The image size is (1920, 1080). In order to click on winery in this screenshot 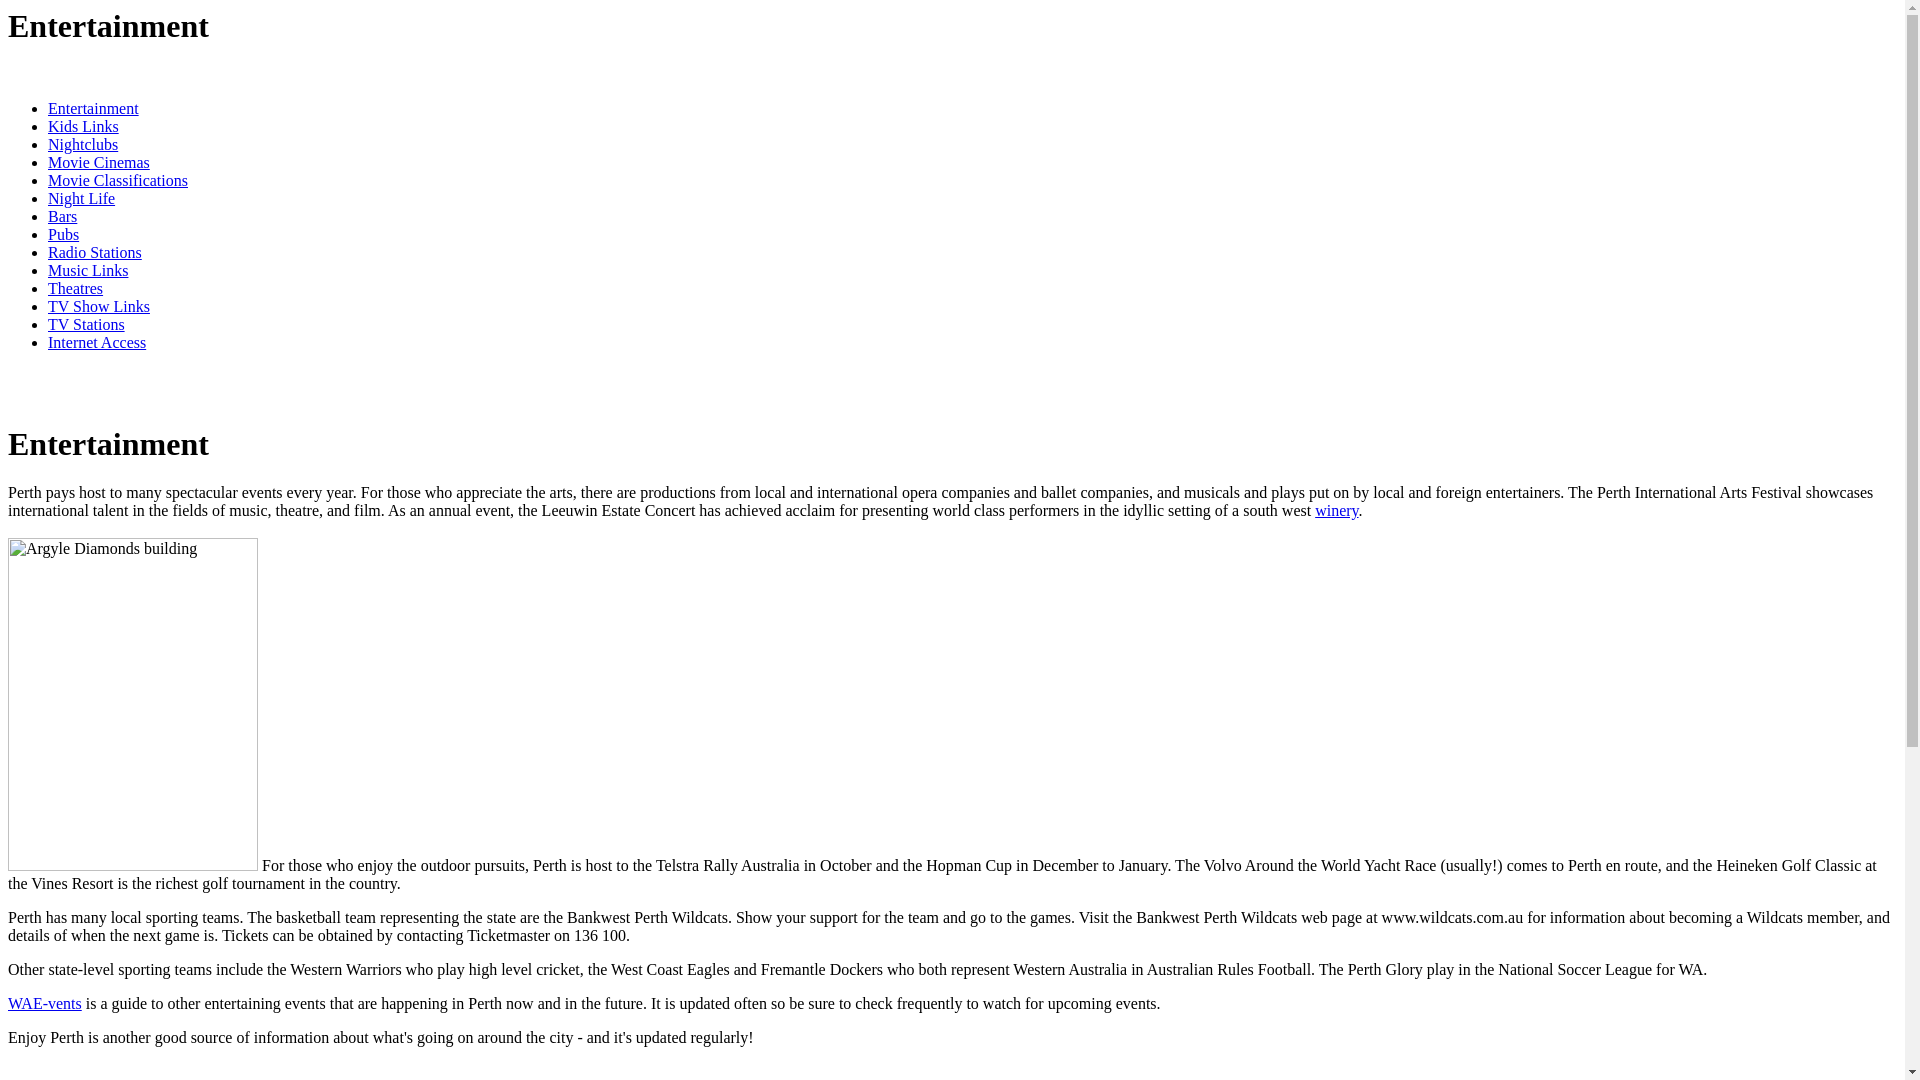, I will do `click(1336, 510)`.